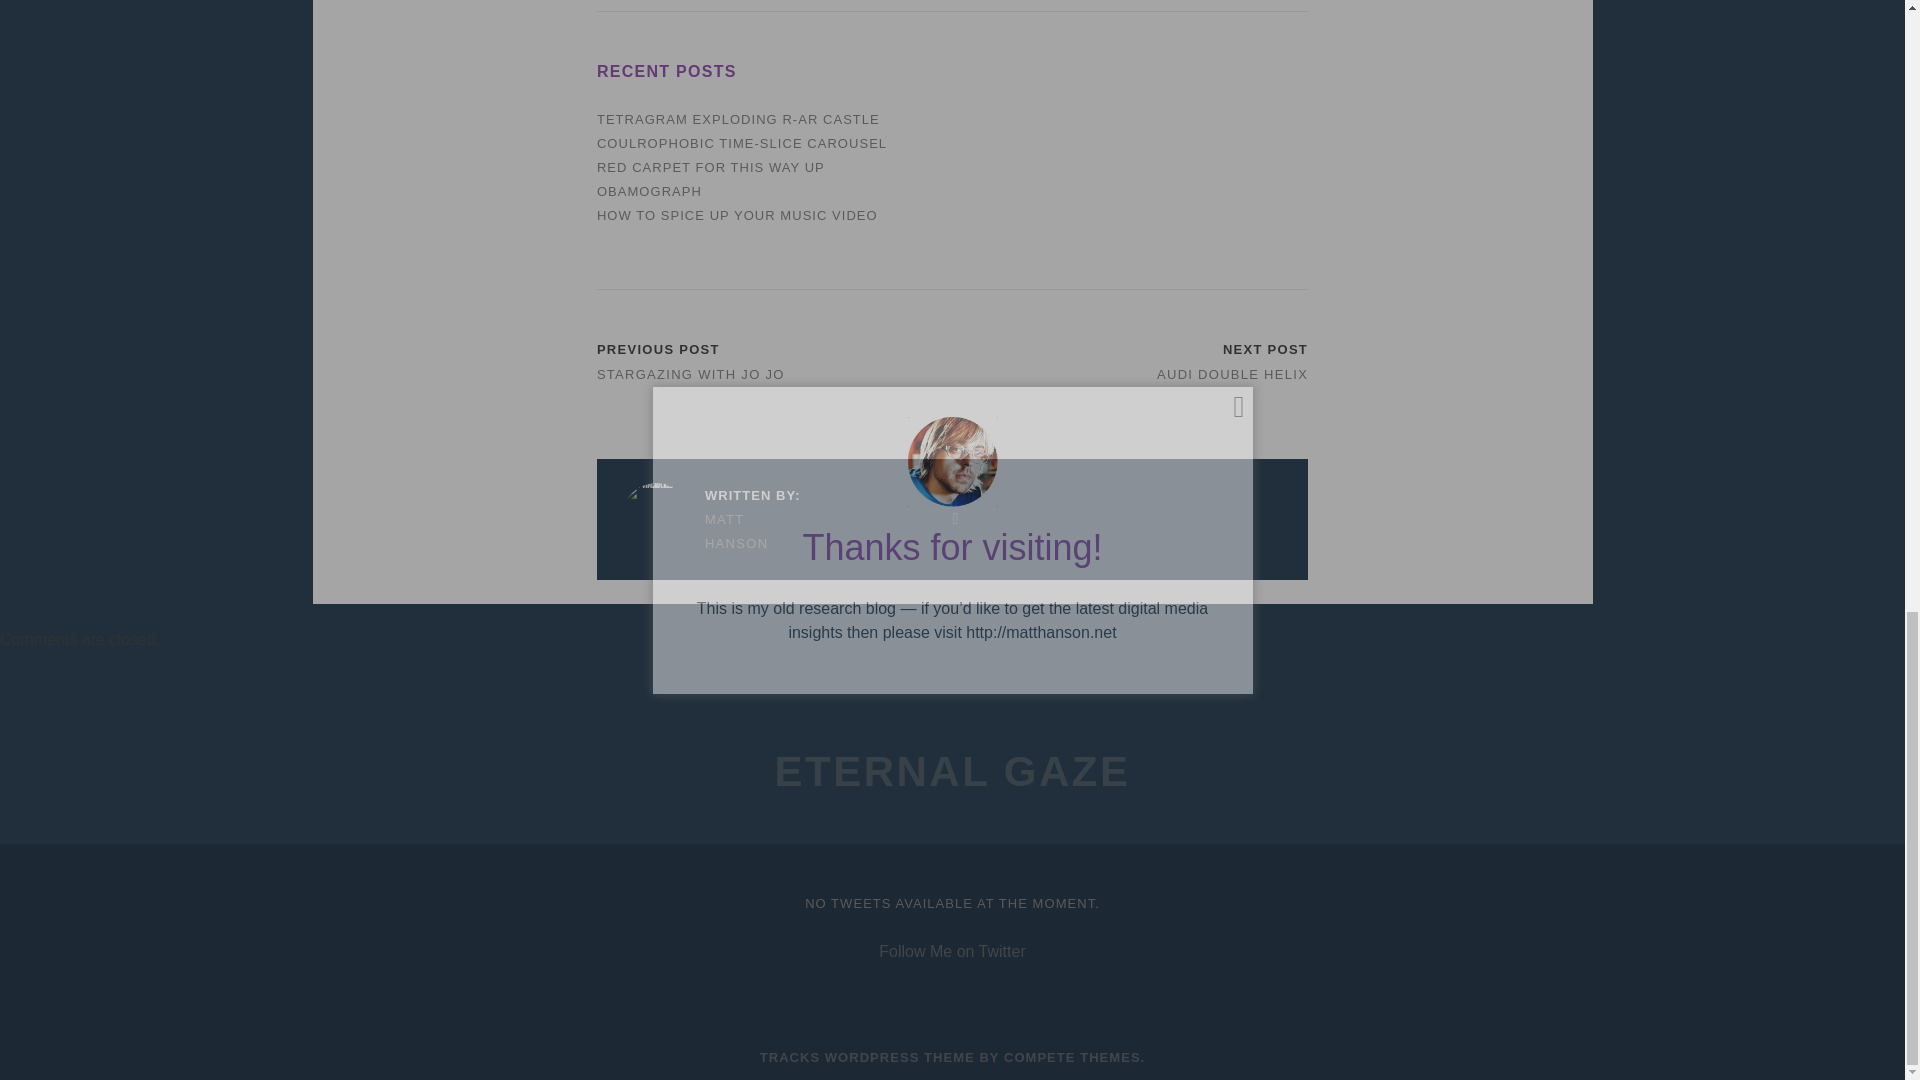 This screenshot has height=1080, width=1920. I want to click on STARGAZING WITH JO JO, so click(691, 374).